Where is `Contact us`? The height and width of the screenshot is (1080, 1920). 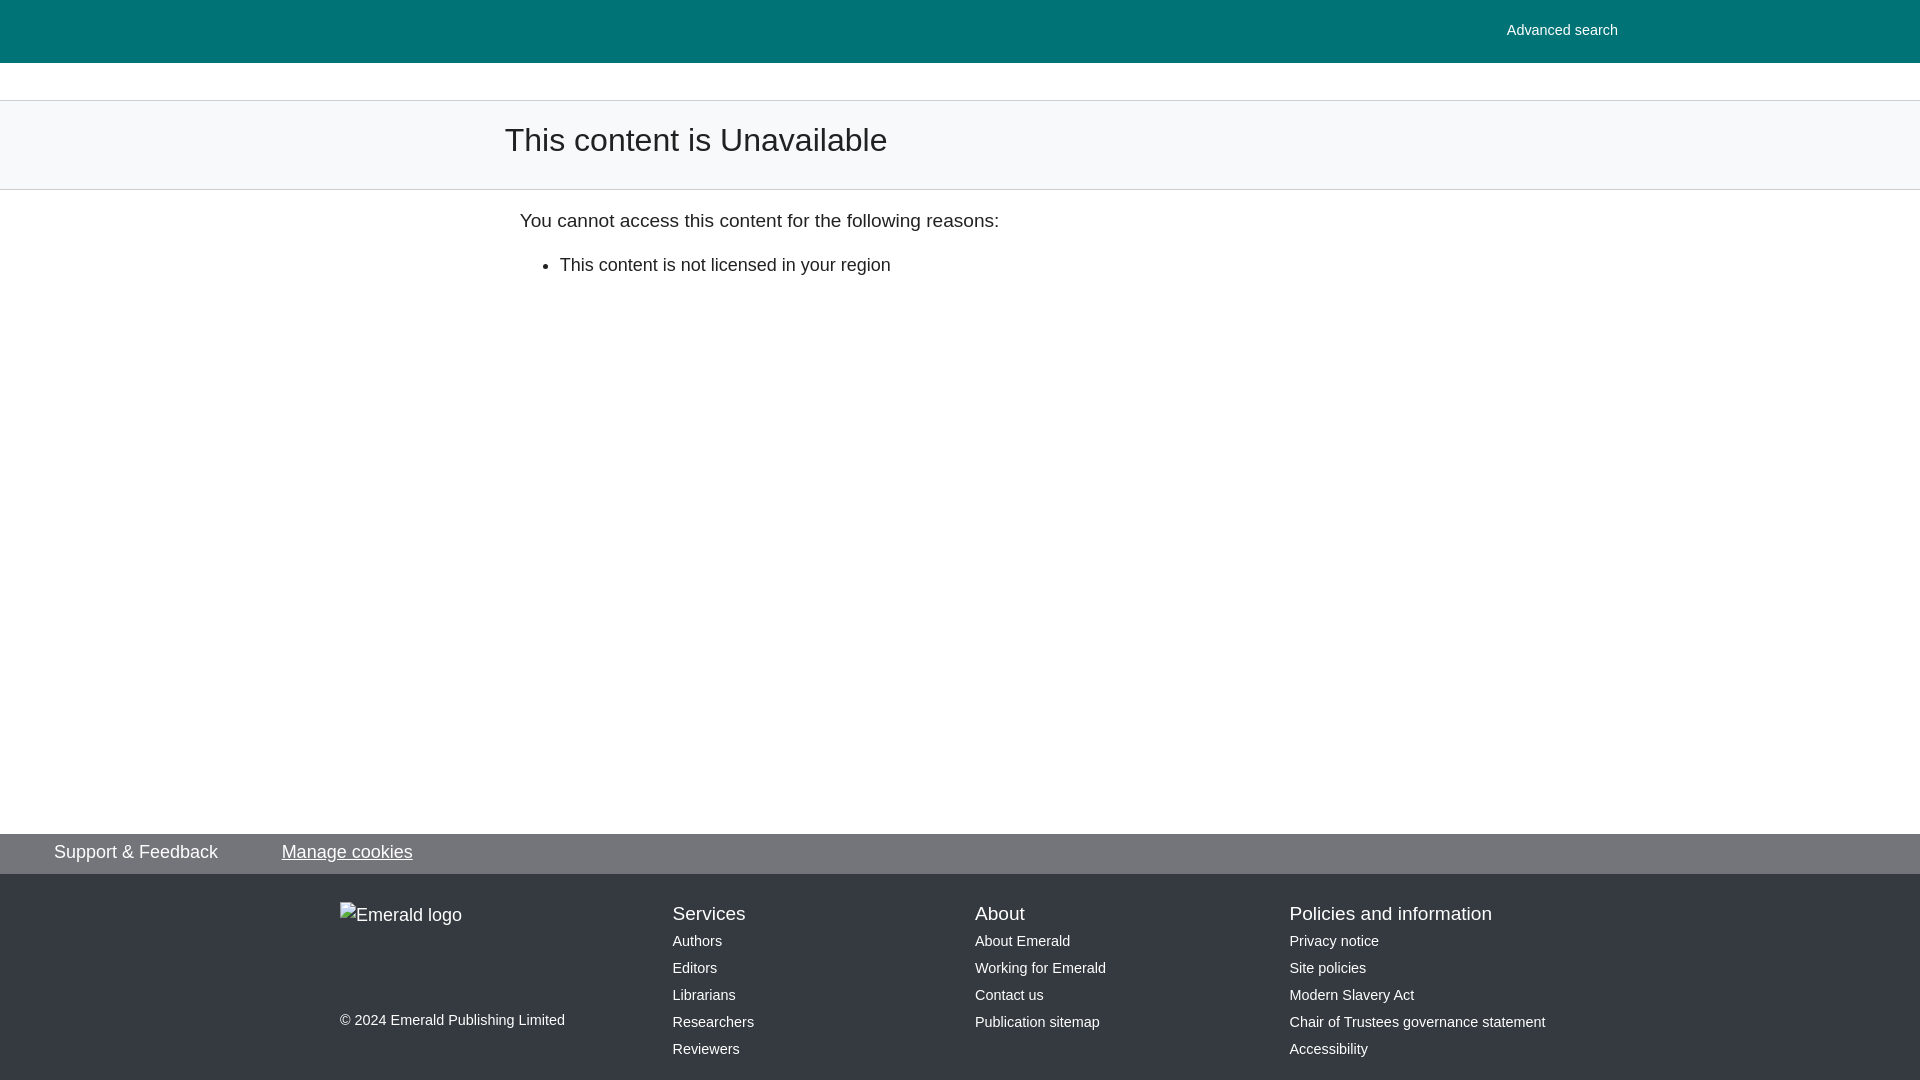 Contact us is located at coordinates (1418, 1022).